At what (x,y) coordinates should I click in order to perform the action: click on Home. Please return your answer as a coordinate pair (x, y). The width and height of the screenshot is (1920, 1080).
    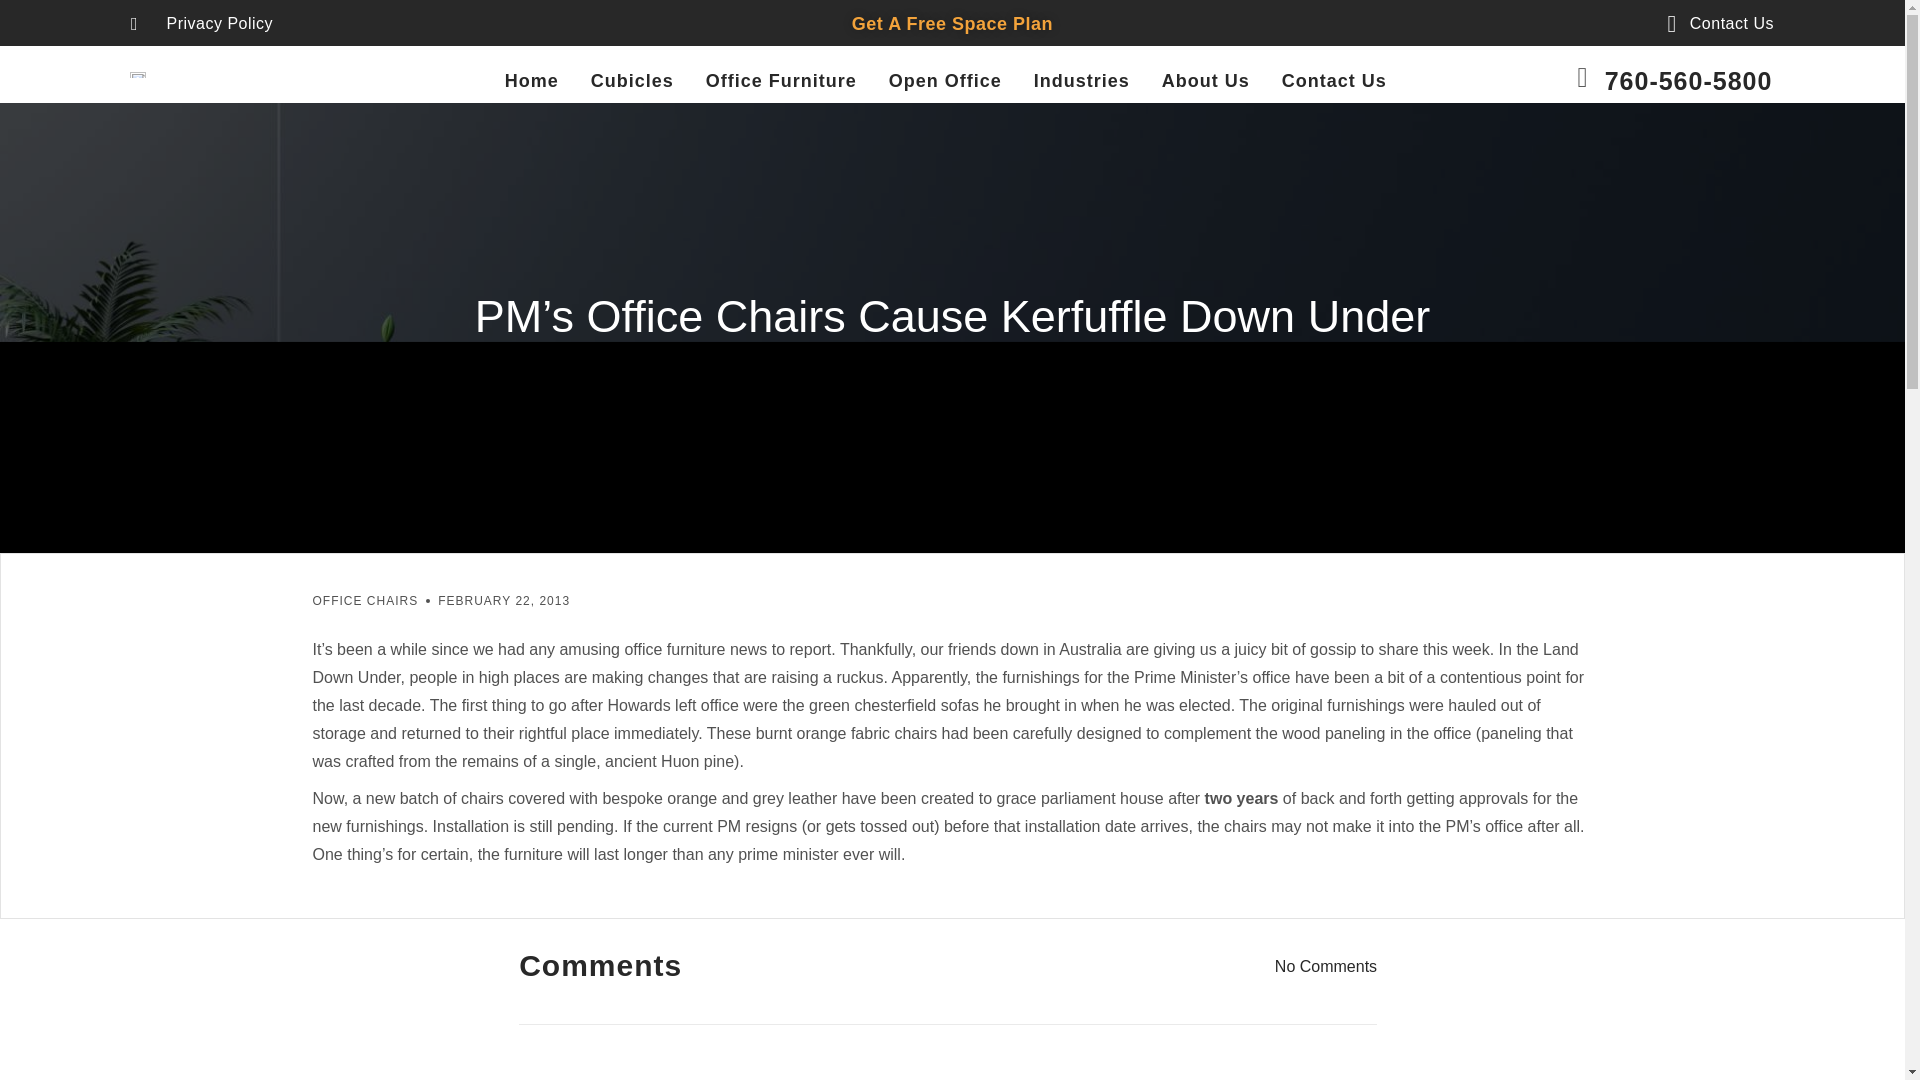
    Looking at the image, I should click on (531, 80).